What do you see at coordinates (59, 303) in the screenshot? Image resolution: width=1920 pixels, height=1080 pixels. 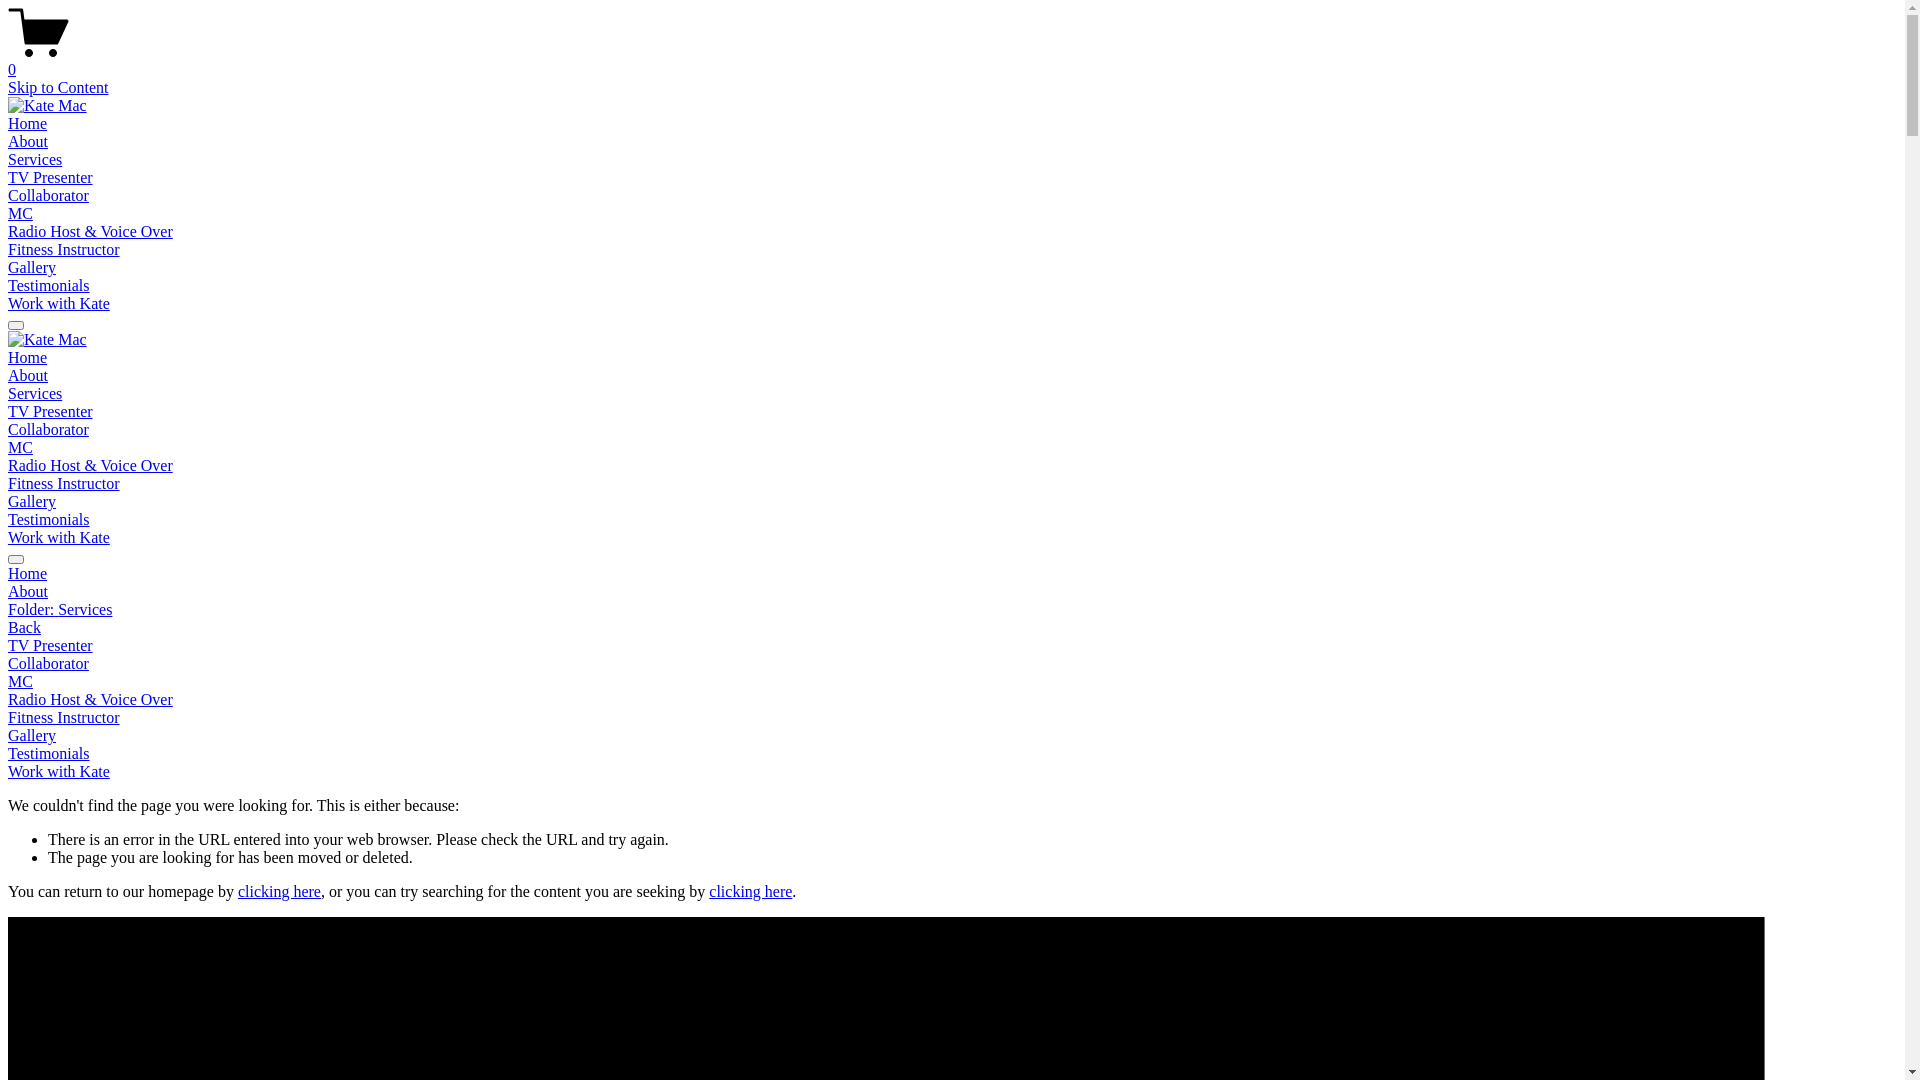 I see `Work with Kate` at bounding box center [59, 303].